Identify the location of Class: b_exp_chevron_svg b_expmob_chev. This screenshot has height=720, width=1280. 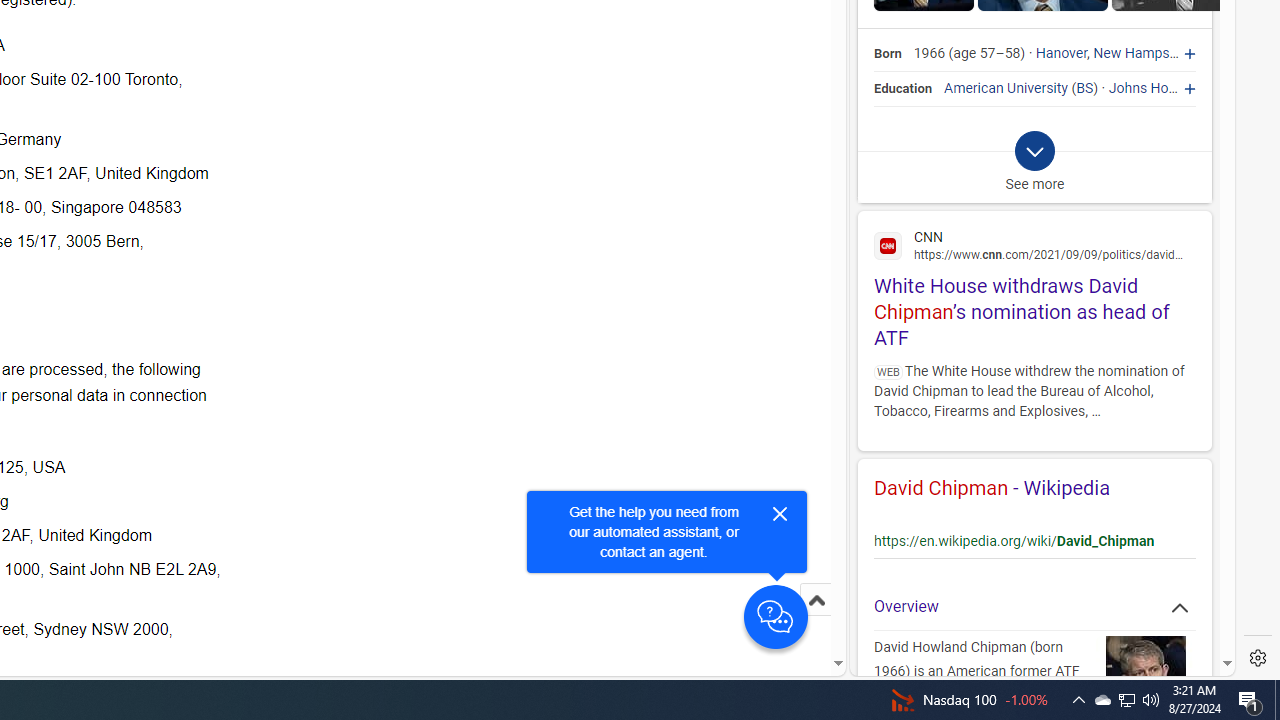
(1034, 152).